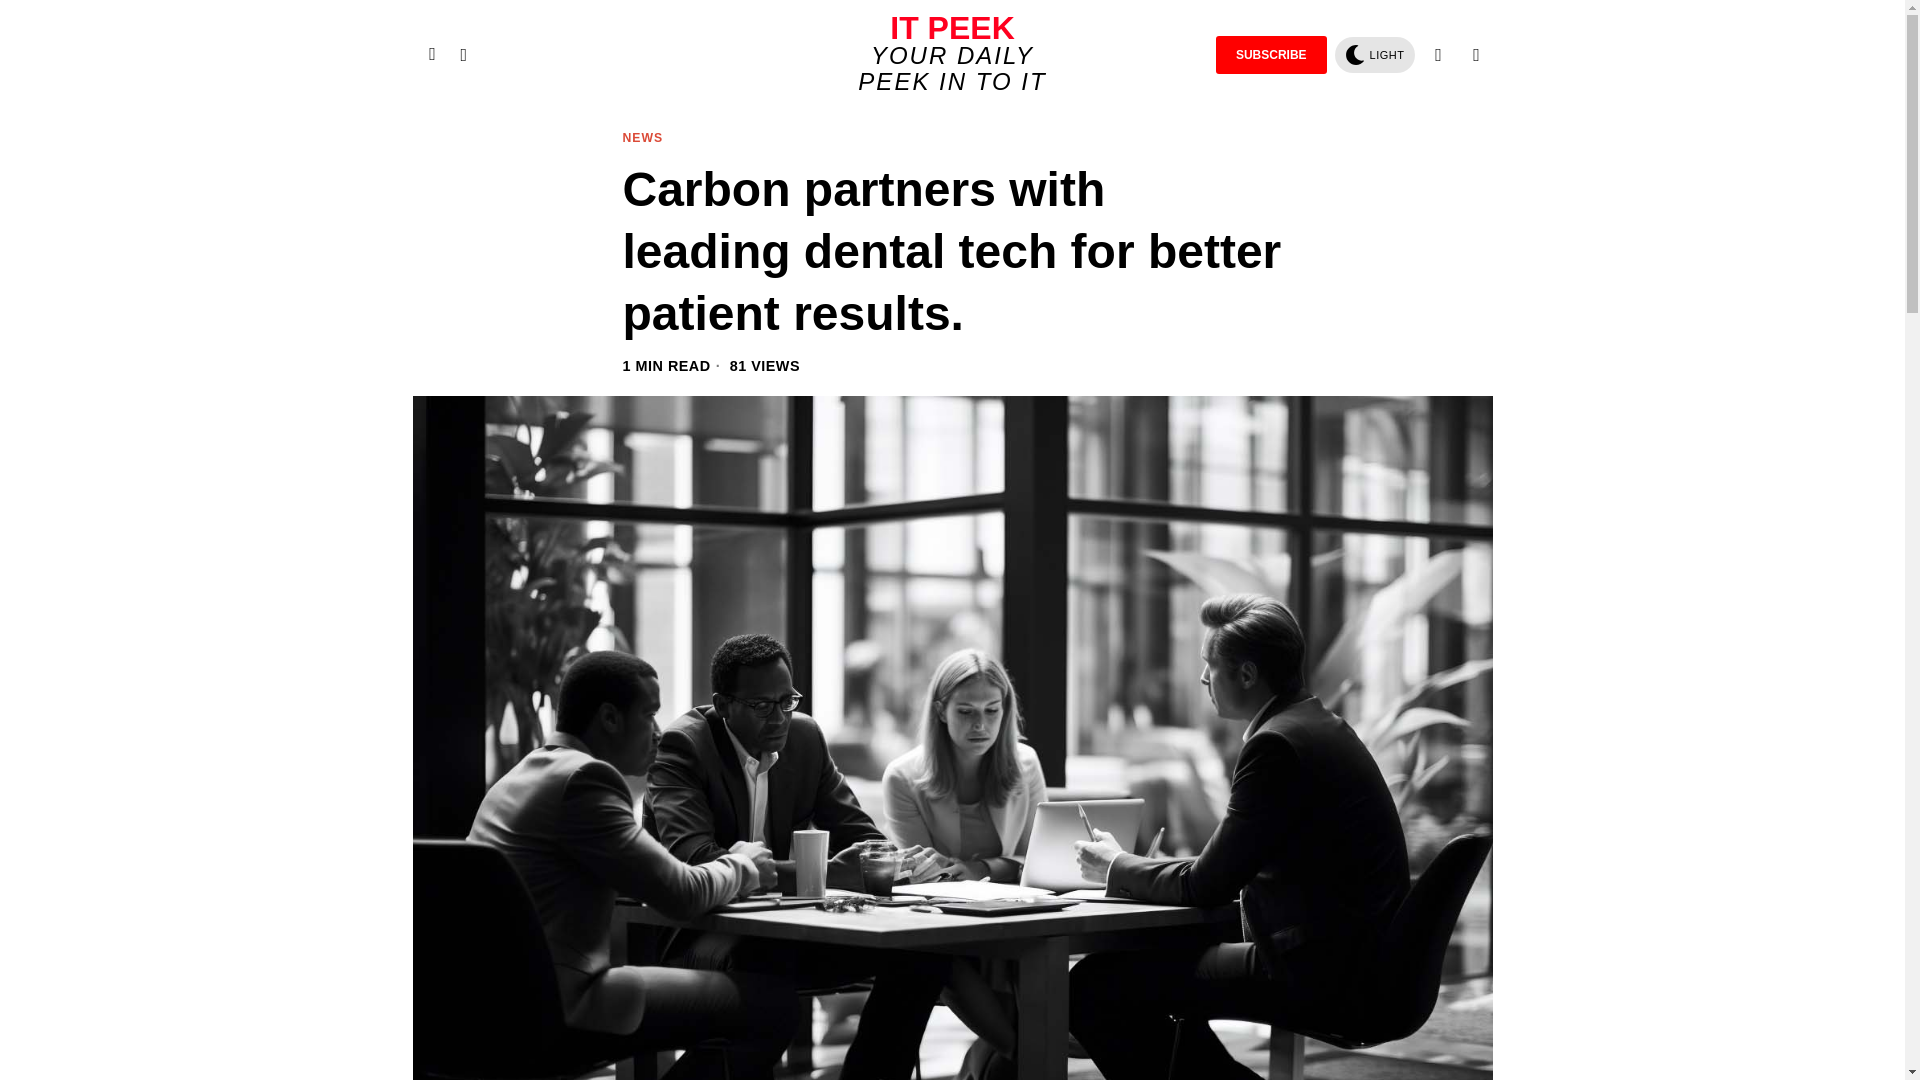  What do you see at coordinates (1270, 54) in the screenshot?
I see `SUBSCRIBE` at bounding box center [1270, 54].